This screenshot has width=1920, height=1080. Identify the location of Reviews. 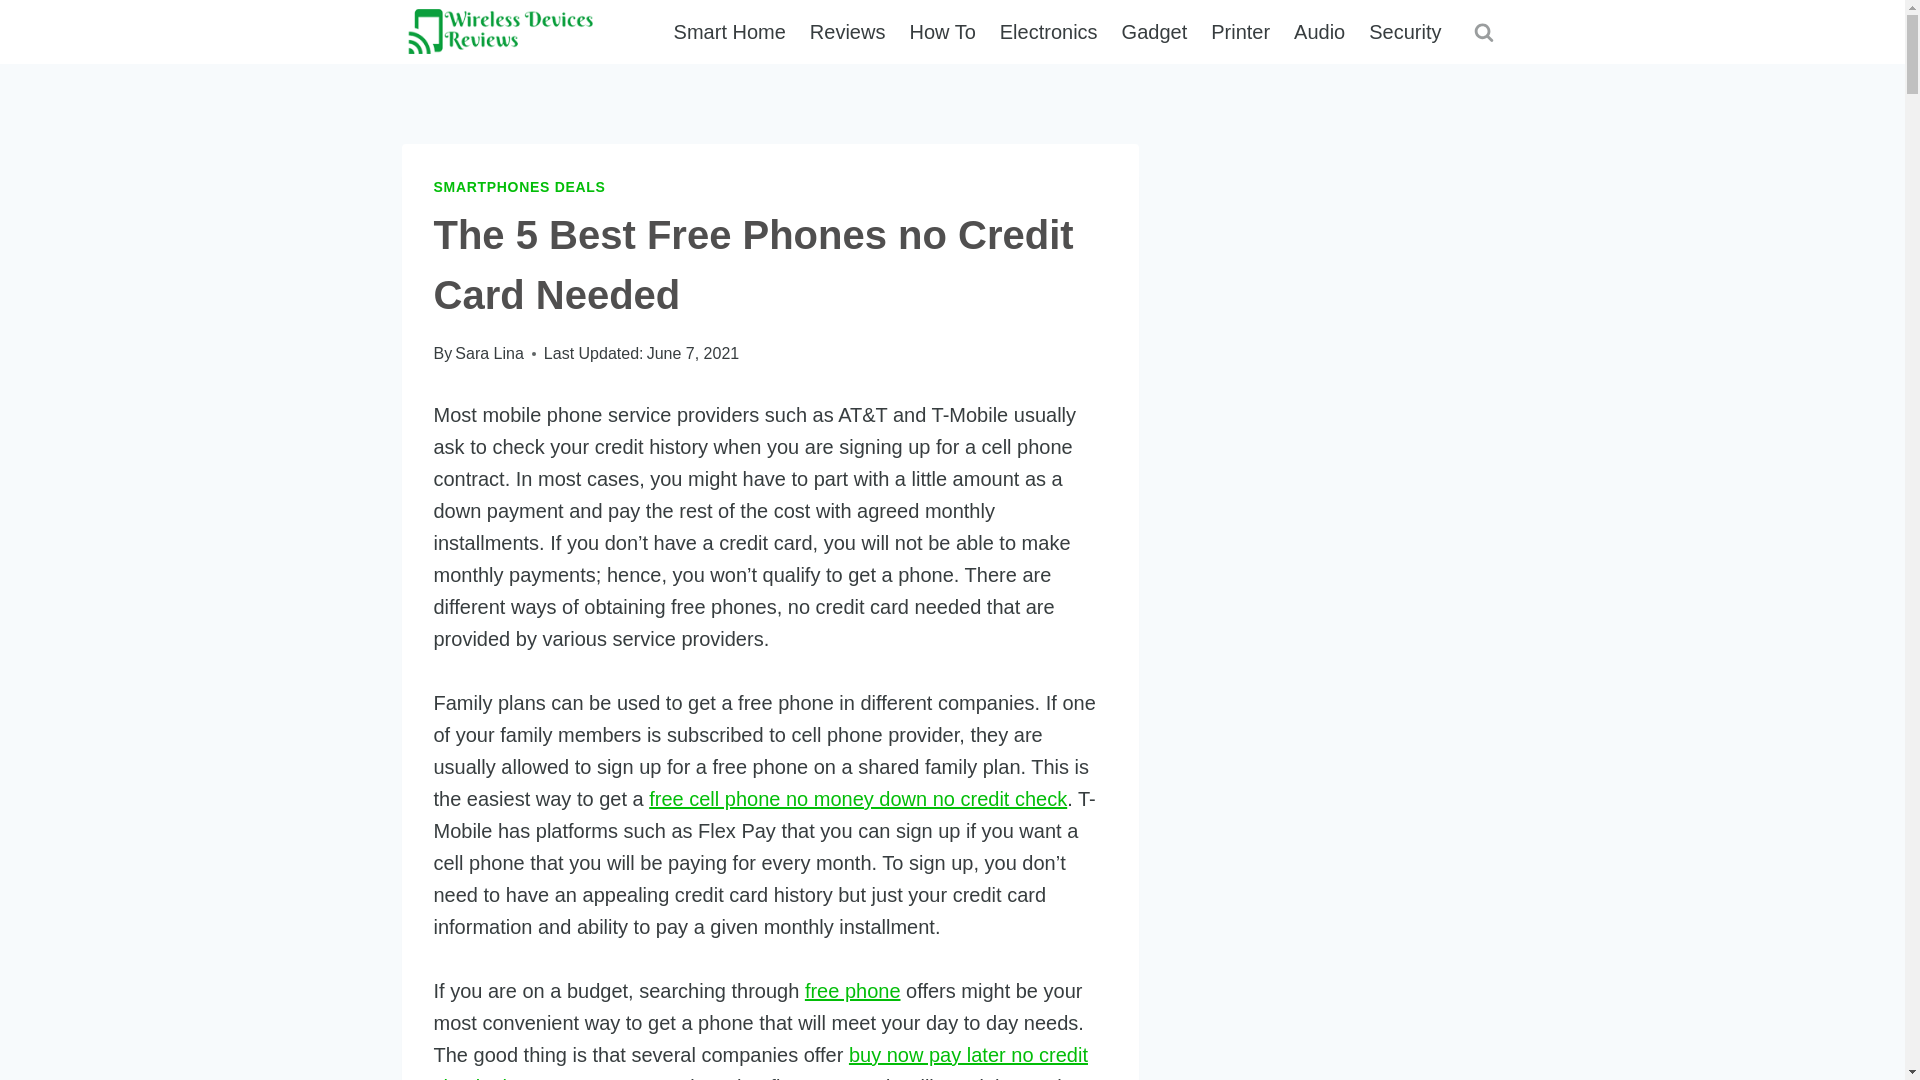
(848, 32).